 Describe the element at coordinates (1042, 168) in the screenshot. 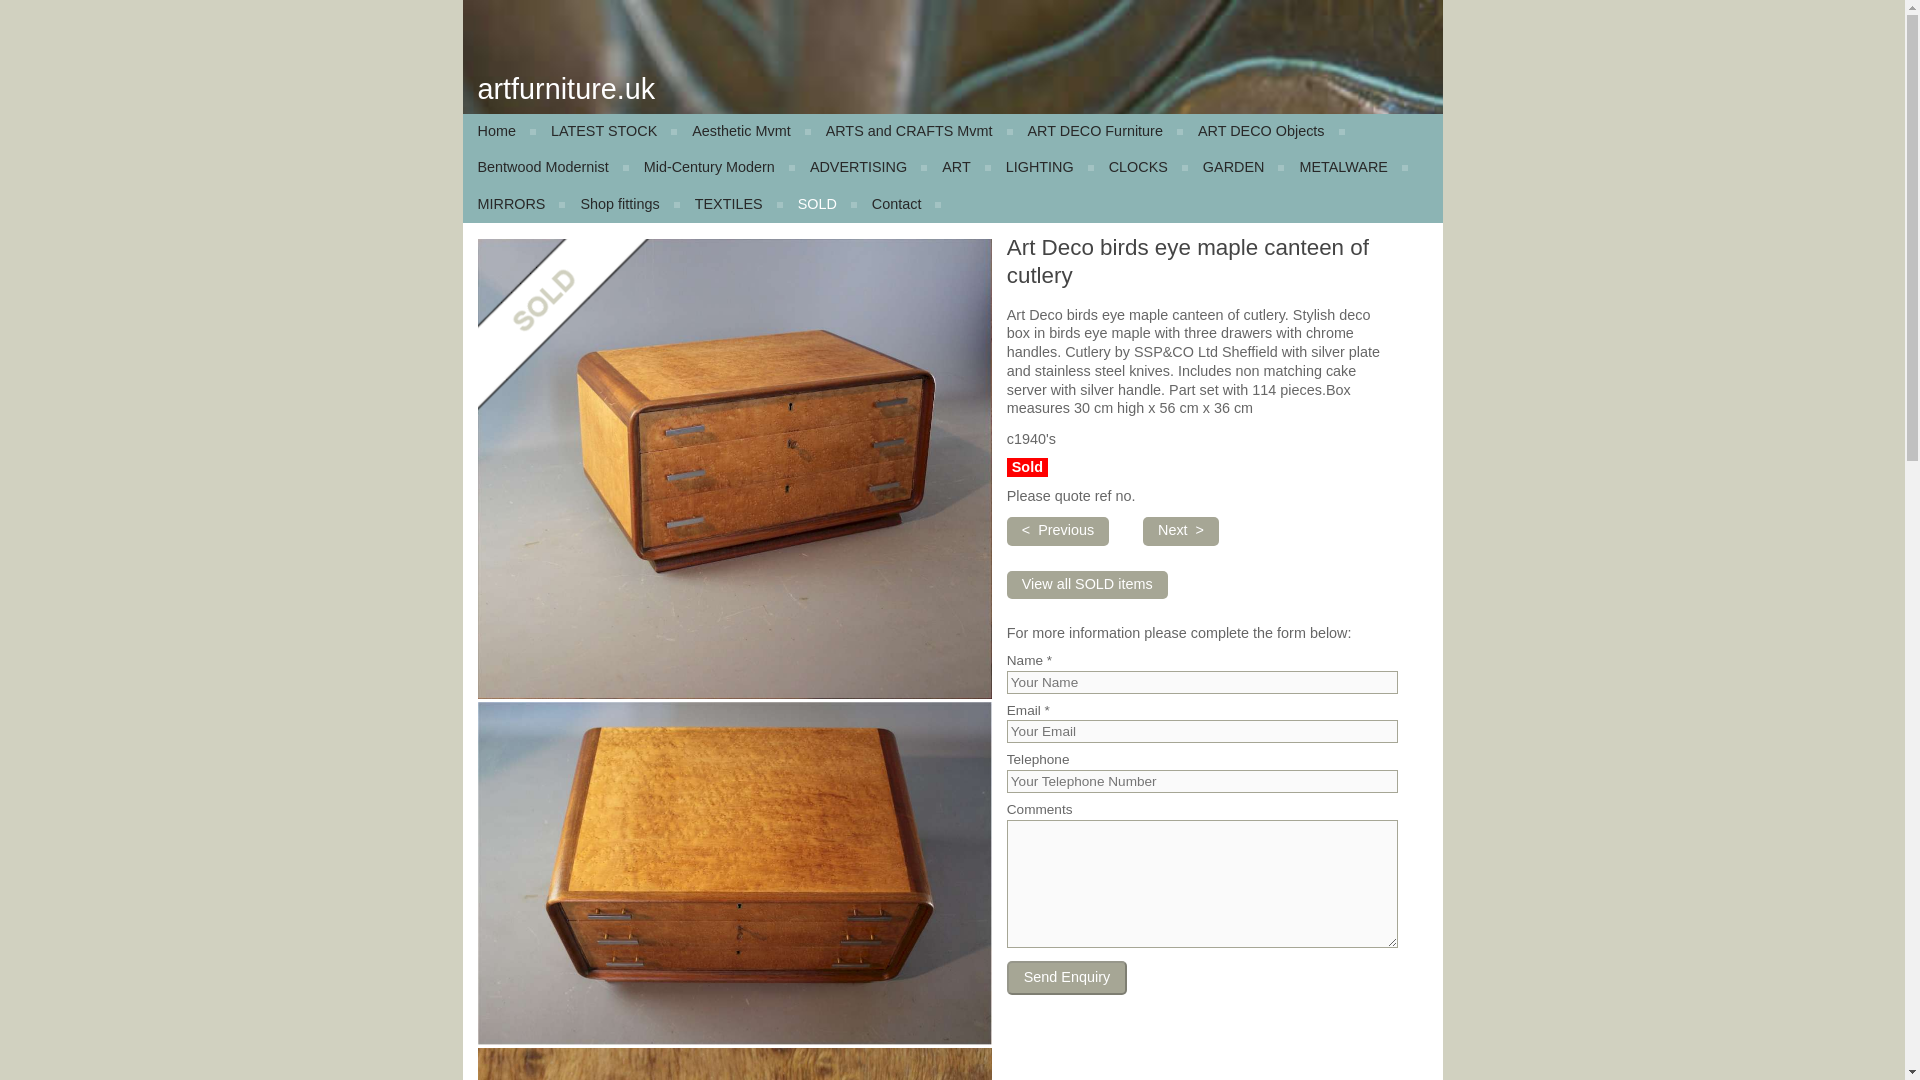

I see `LIGHTING` at that location.